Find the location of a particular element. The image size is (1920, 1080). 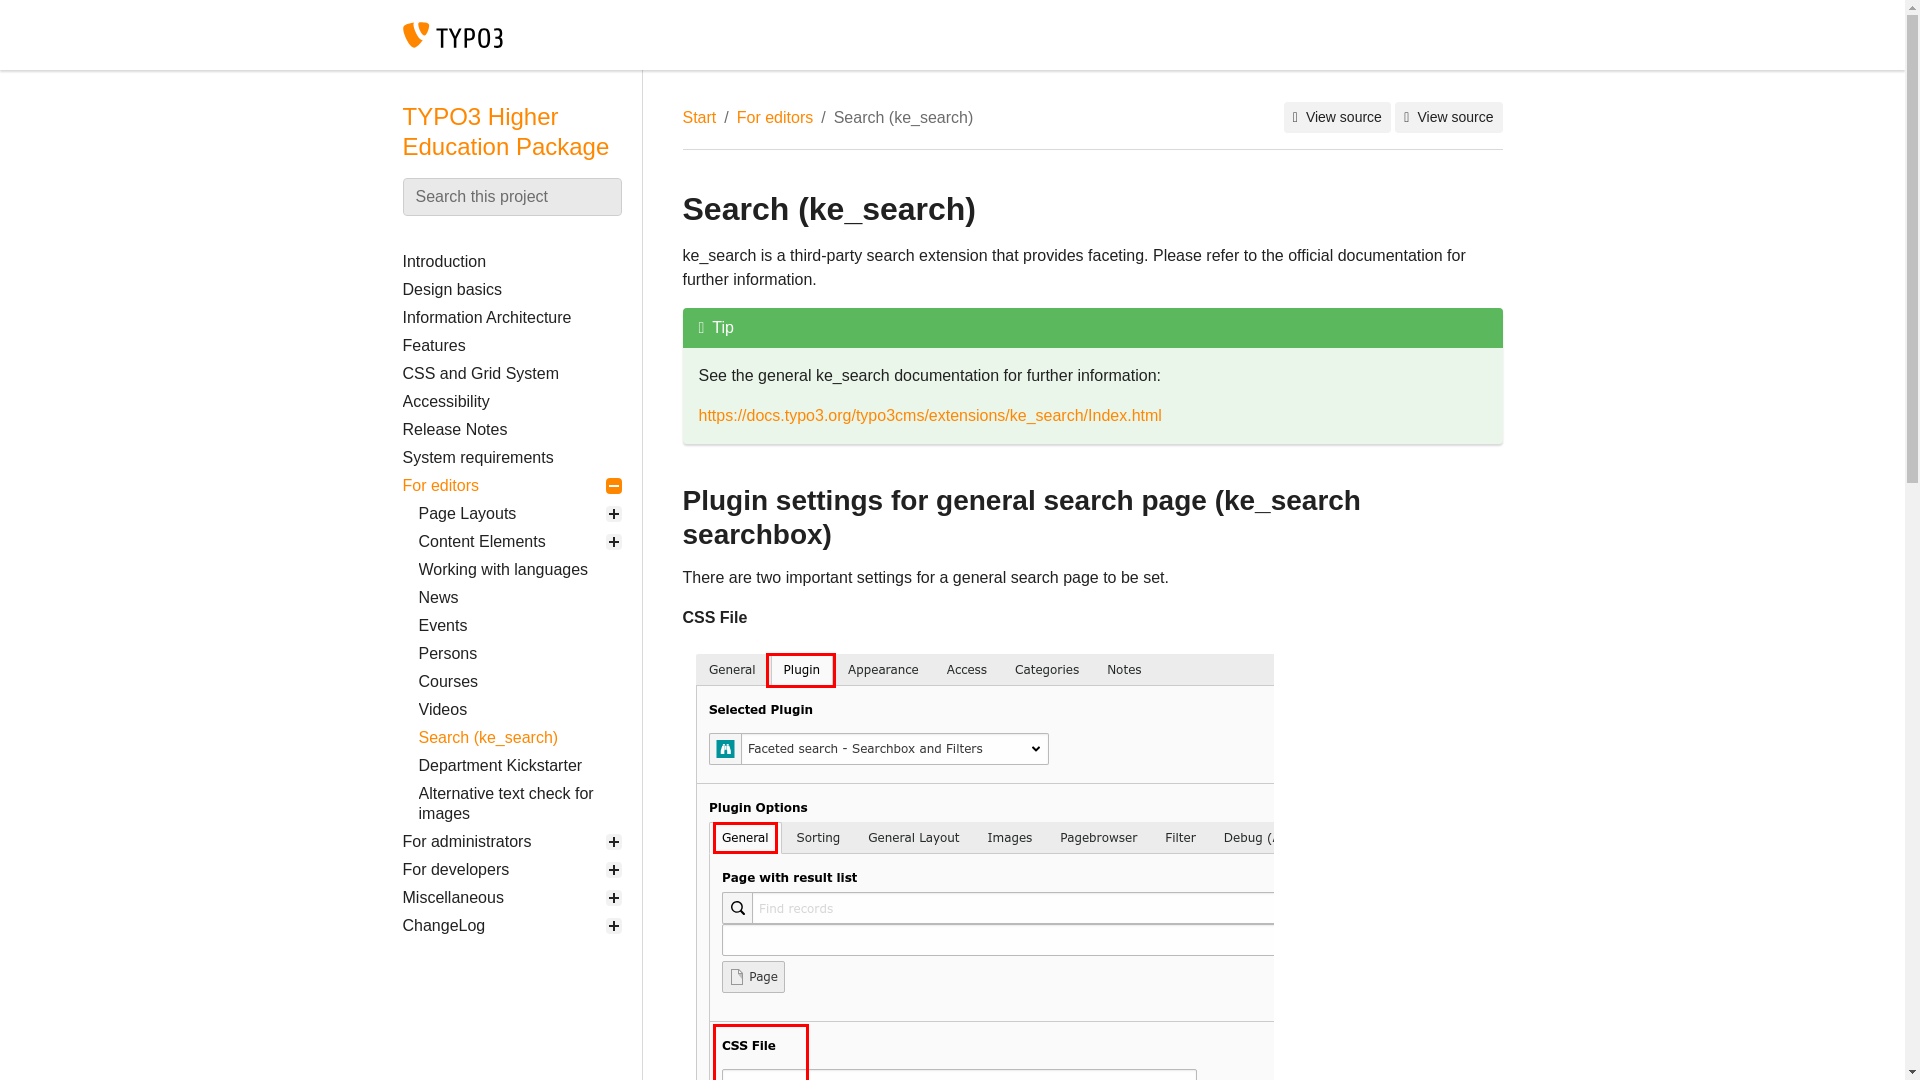

Videos is located at coordinates (519, 709).